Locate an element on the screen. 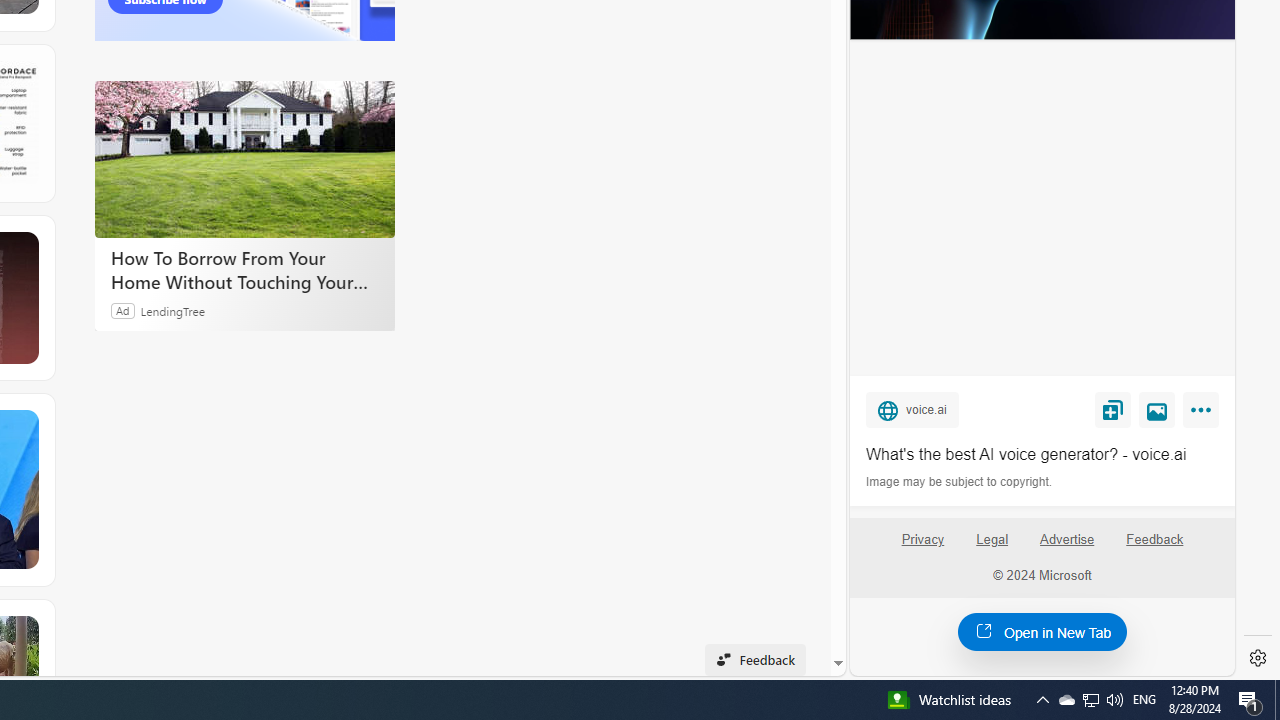 Image resolution: width=1280 pixels, height=720 pixels. Advertise is located at coordinates (1066, 540).